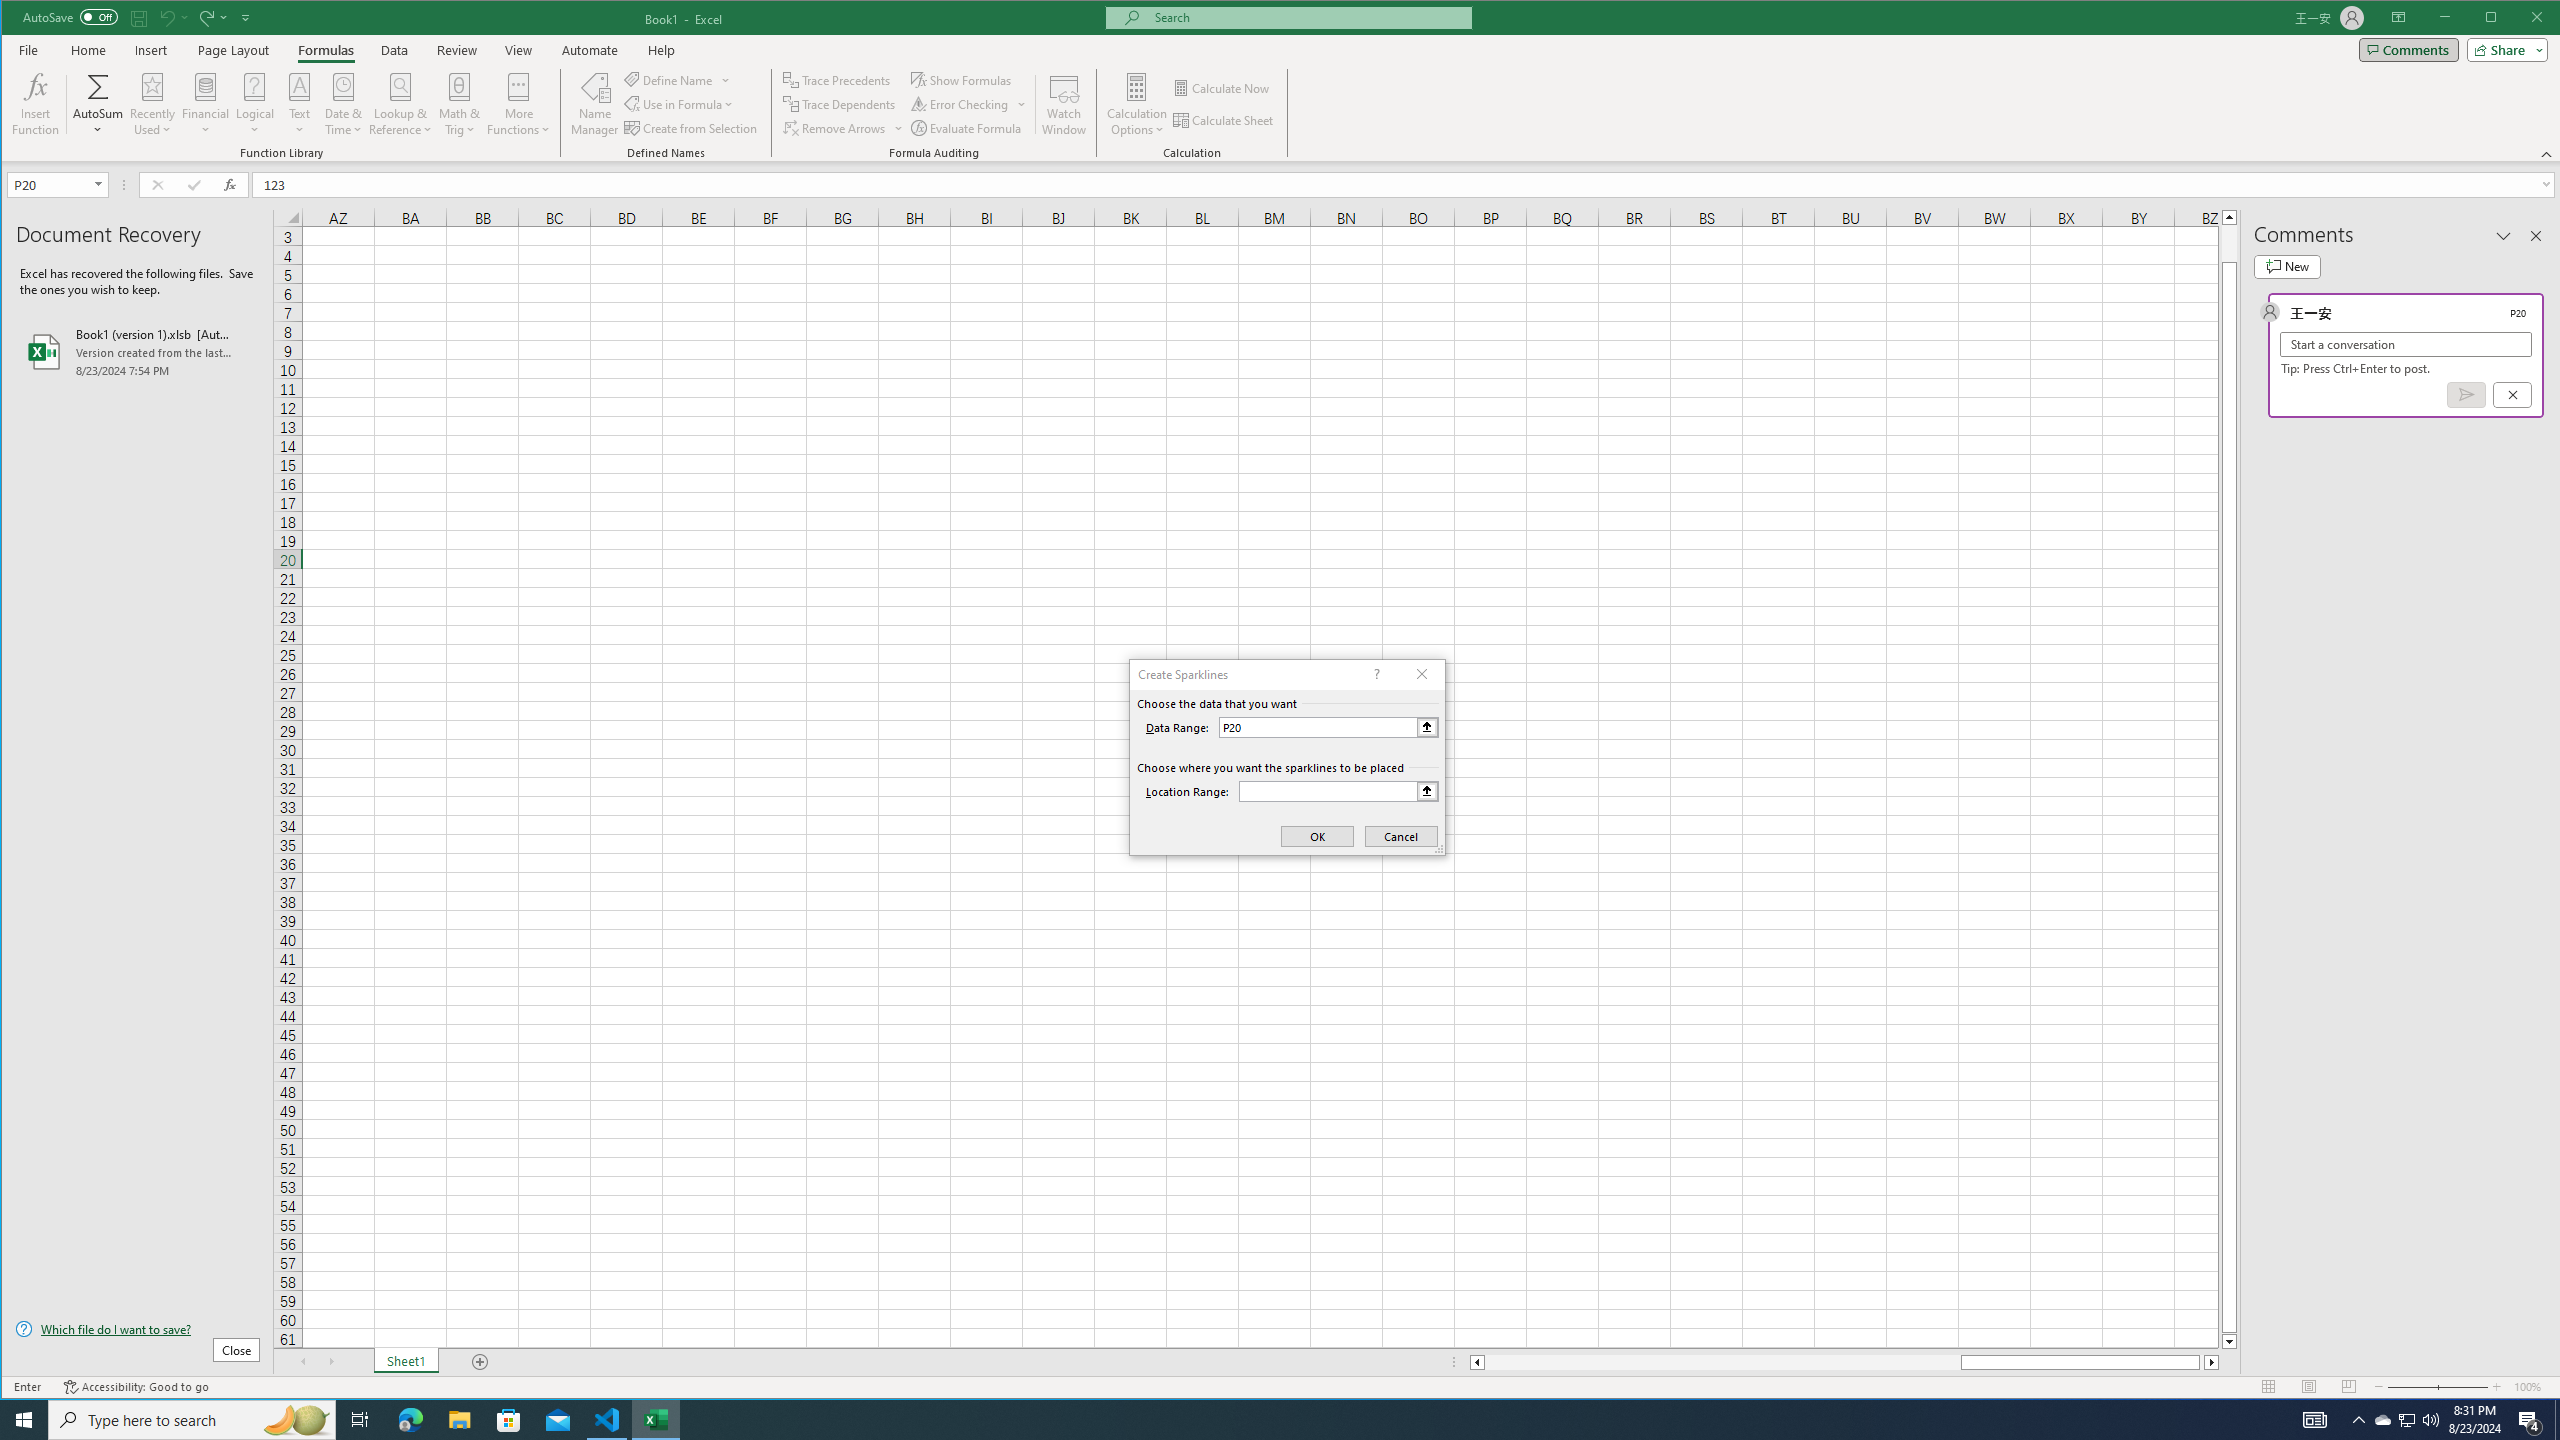 This screenshot has width=2560, height=1440. What do you see at coordinates (405, 1362) in the screenshot?
I see `Sheet1` at bounding box center [405, 1362].